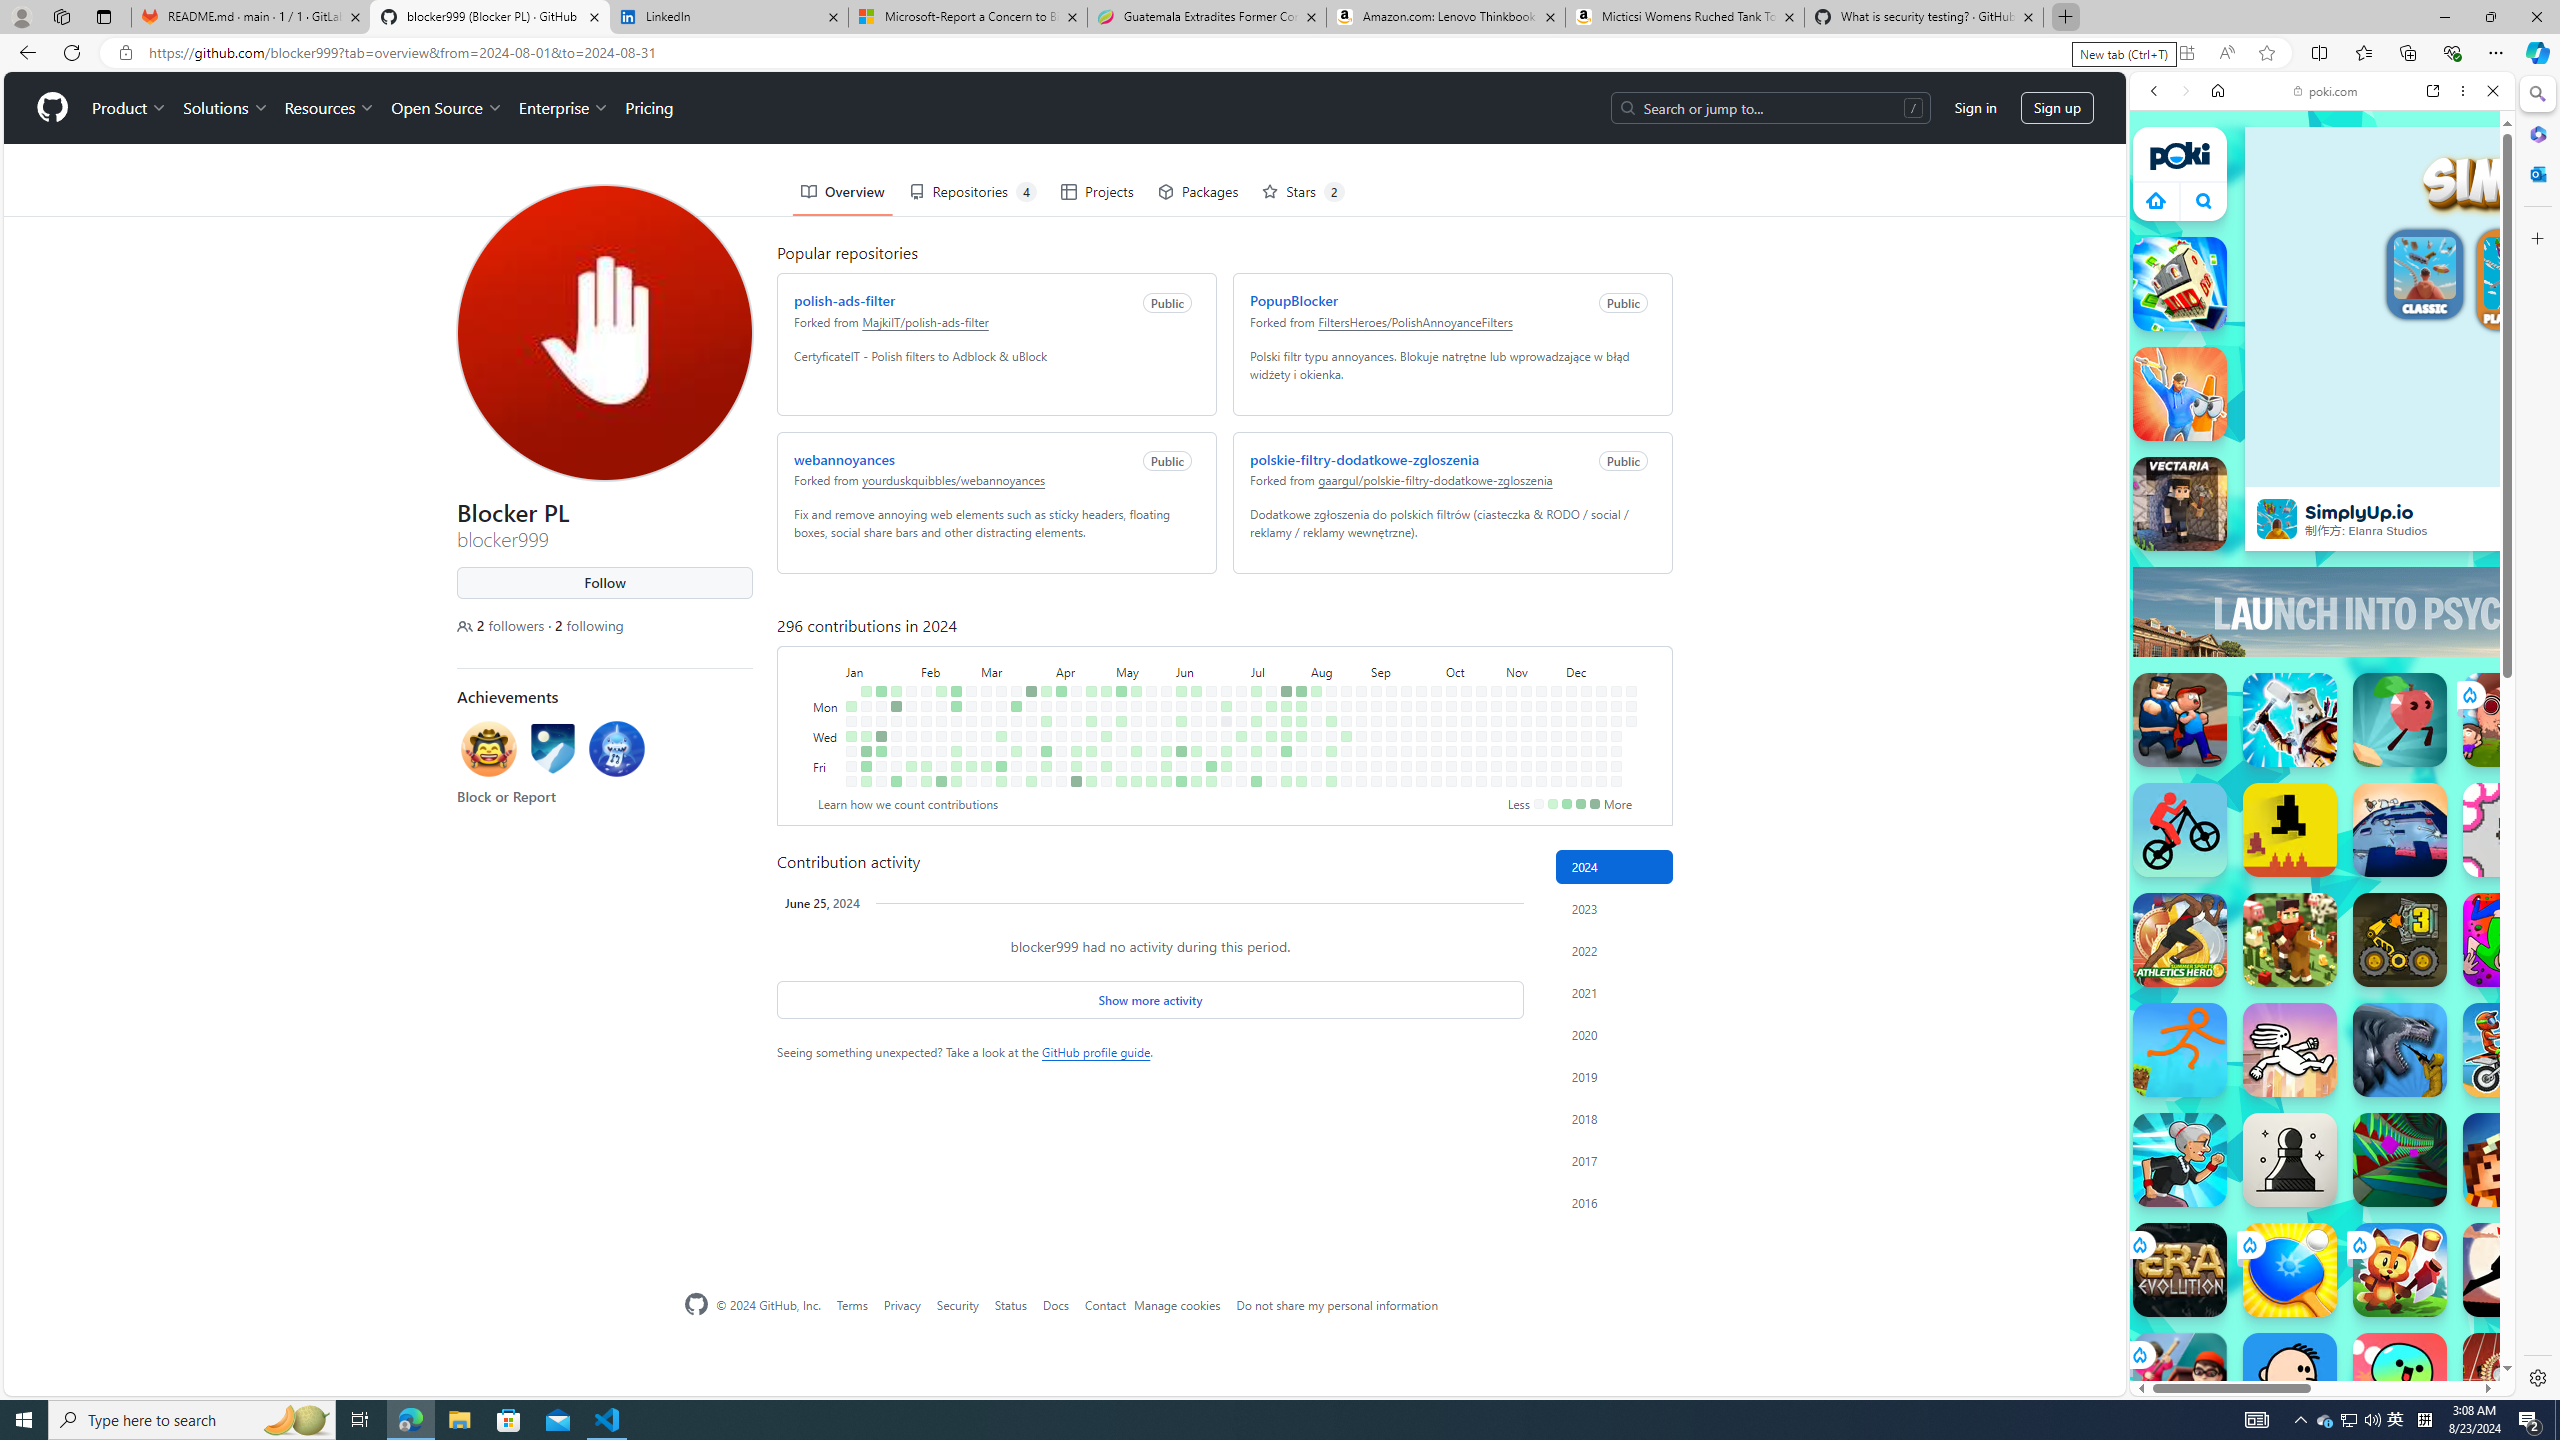 This screenshot has height=1440, width=2560. Describe the element at coordinates (1226, 751) in the screenshot. I see `3 contributions on June 27th.` at that location.